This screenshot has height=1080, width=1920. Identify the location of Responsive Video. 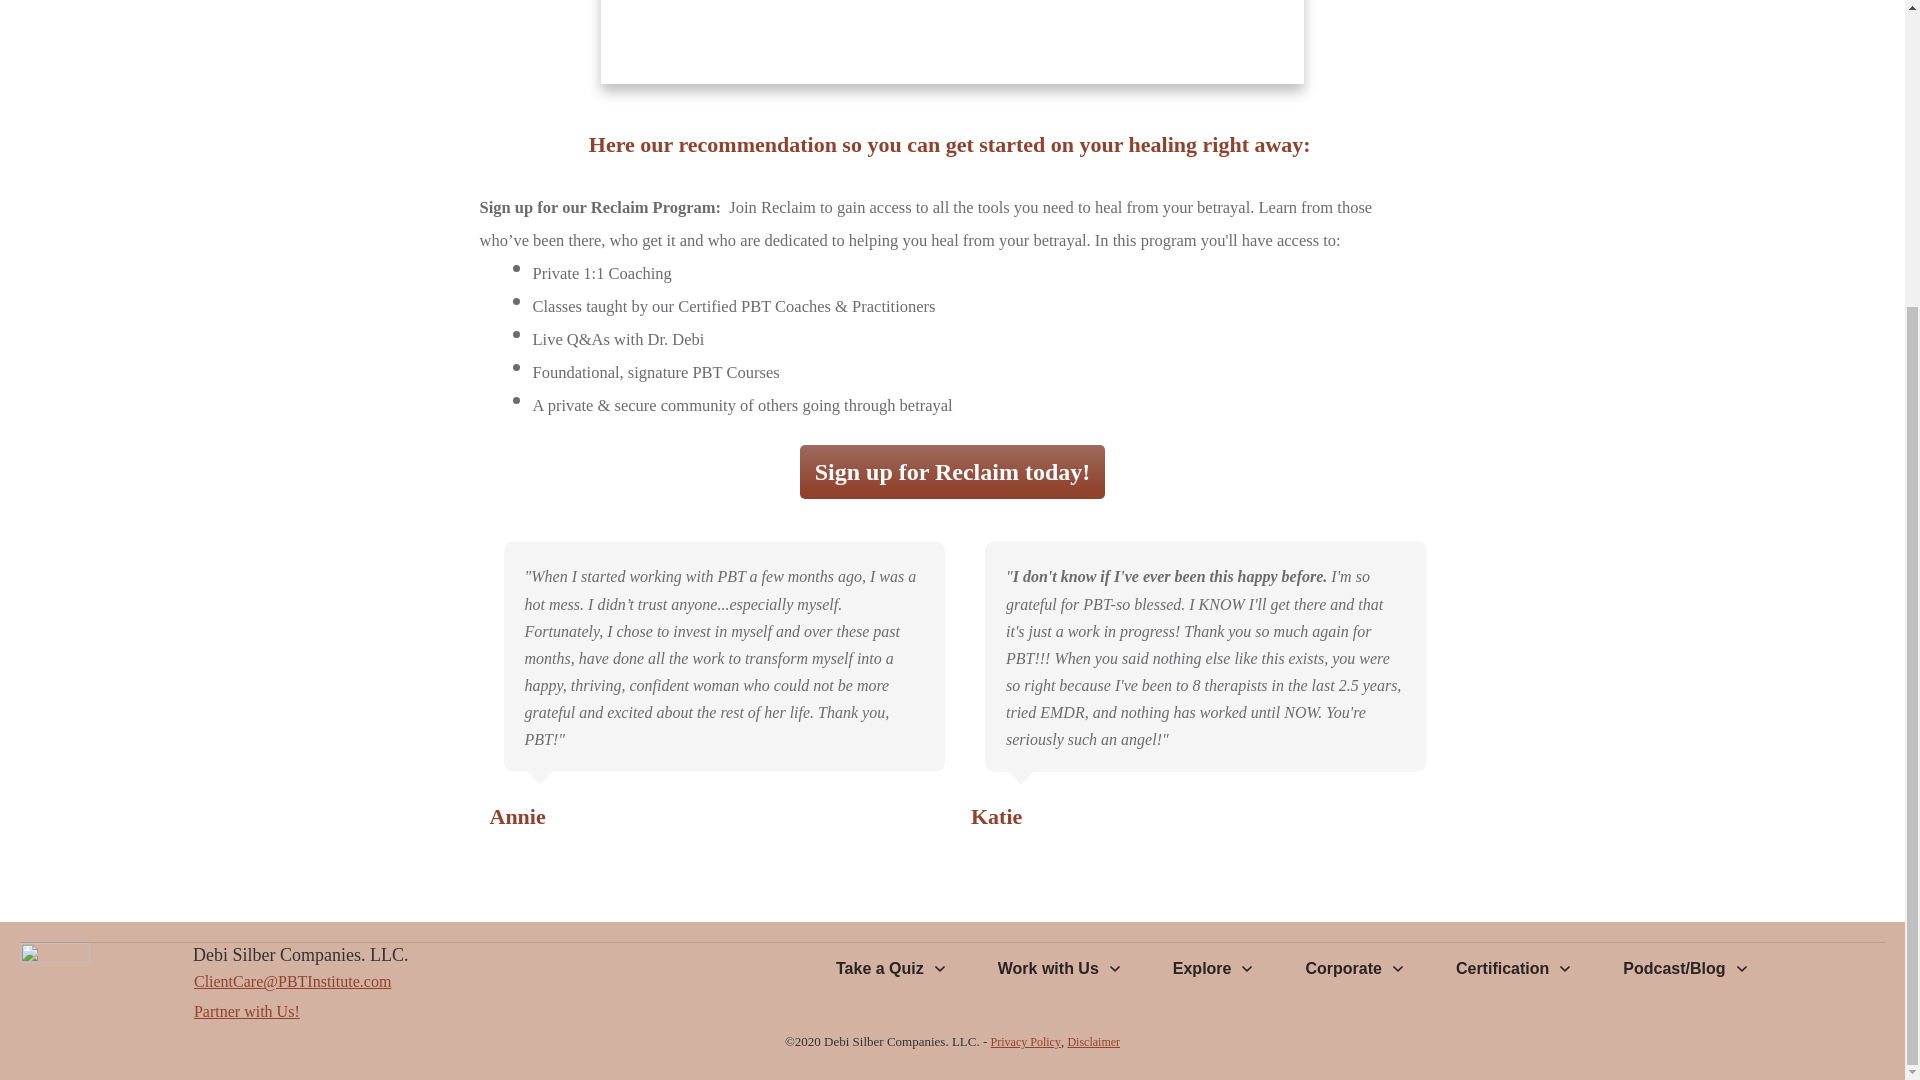
(952, 42).